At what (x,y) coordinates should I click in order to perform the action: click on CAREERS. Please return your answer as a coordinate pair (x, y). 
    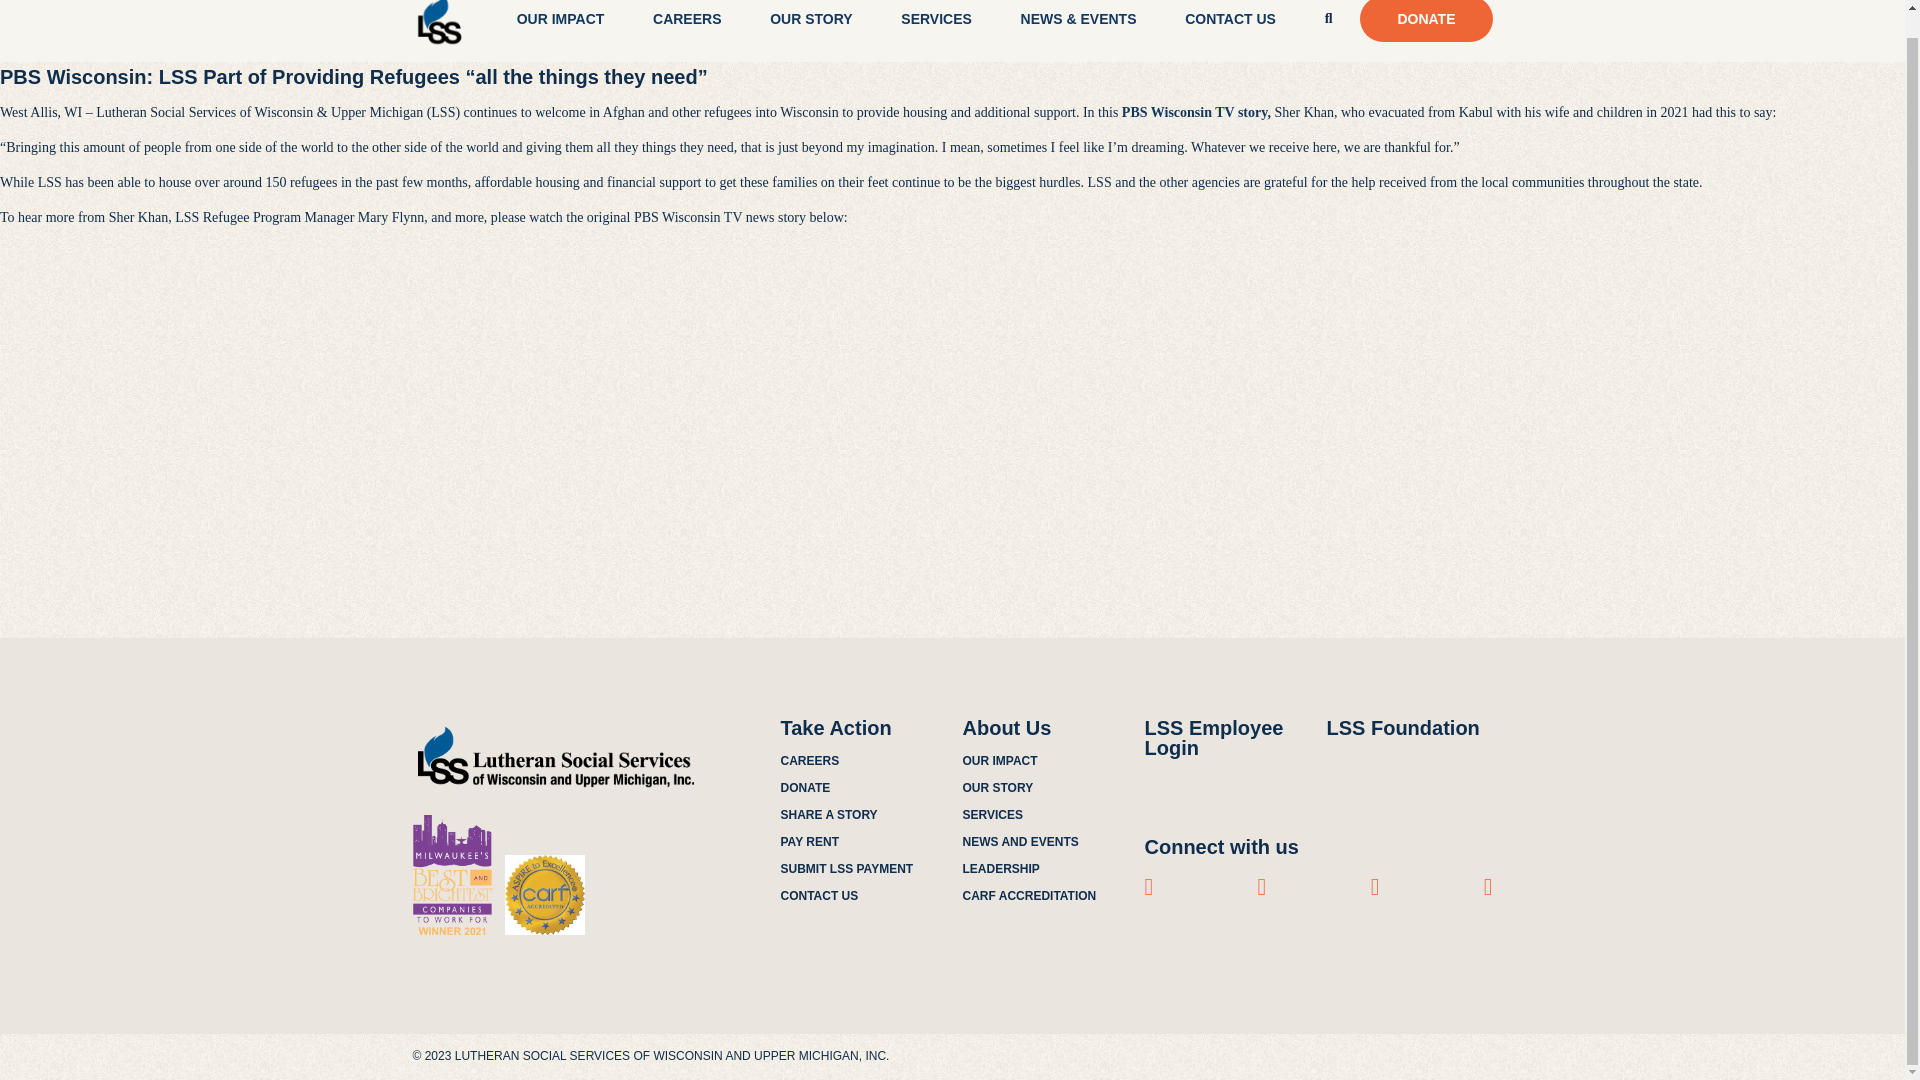
    Looking at the image, I should click on (686, 18).